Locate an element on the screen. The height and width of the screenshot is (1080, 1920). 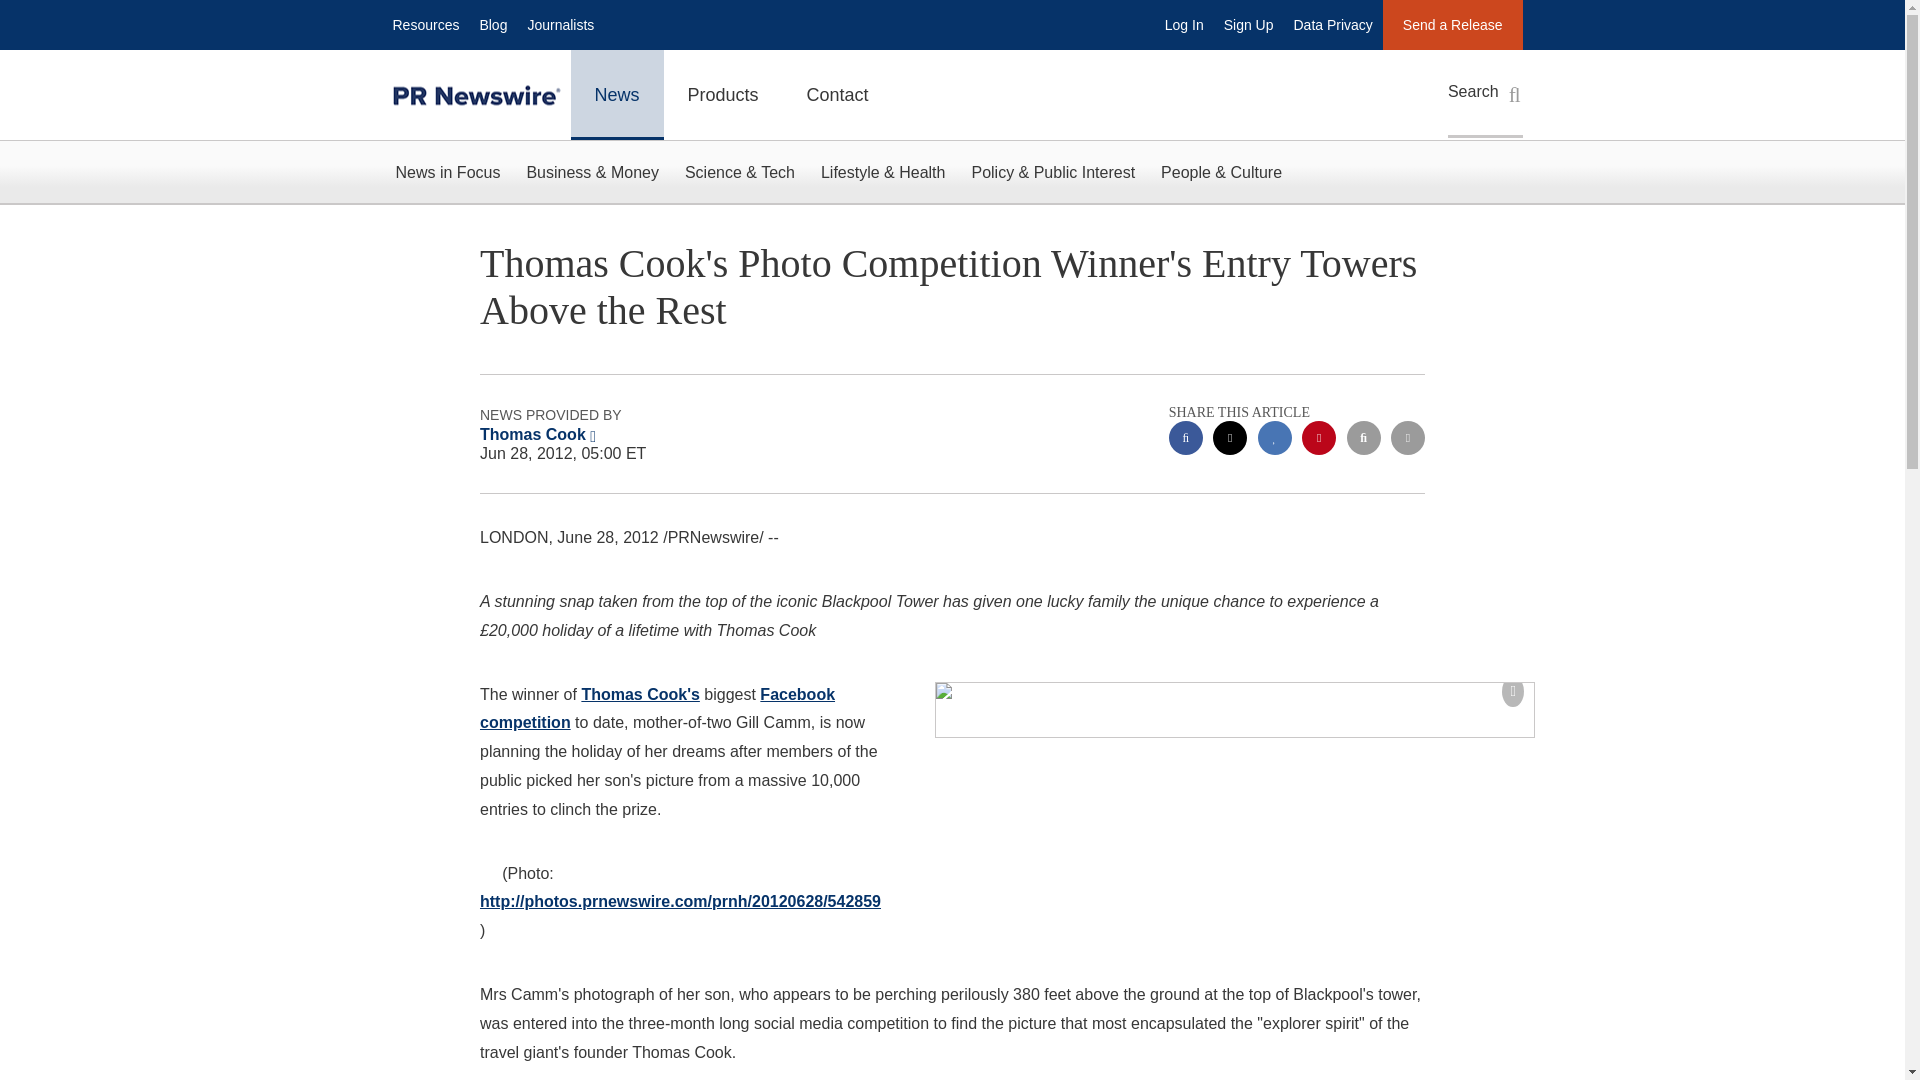
News in Focus is located at coordinates (447, 172).